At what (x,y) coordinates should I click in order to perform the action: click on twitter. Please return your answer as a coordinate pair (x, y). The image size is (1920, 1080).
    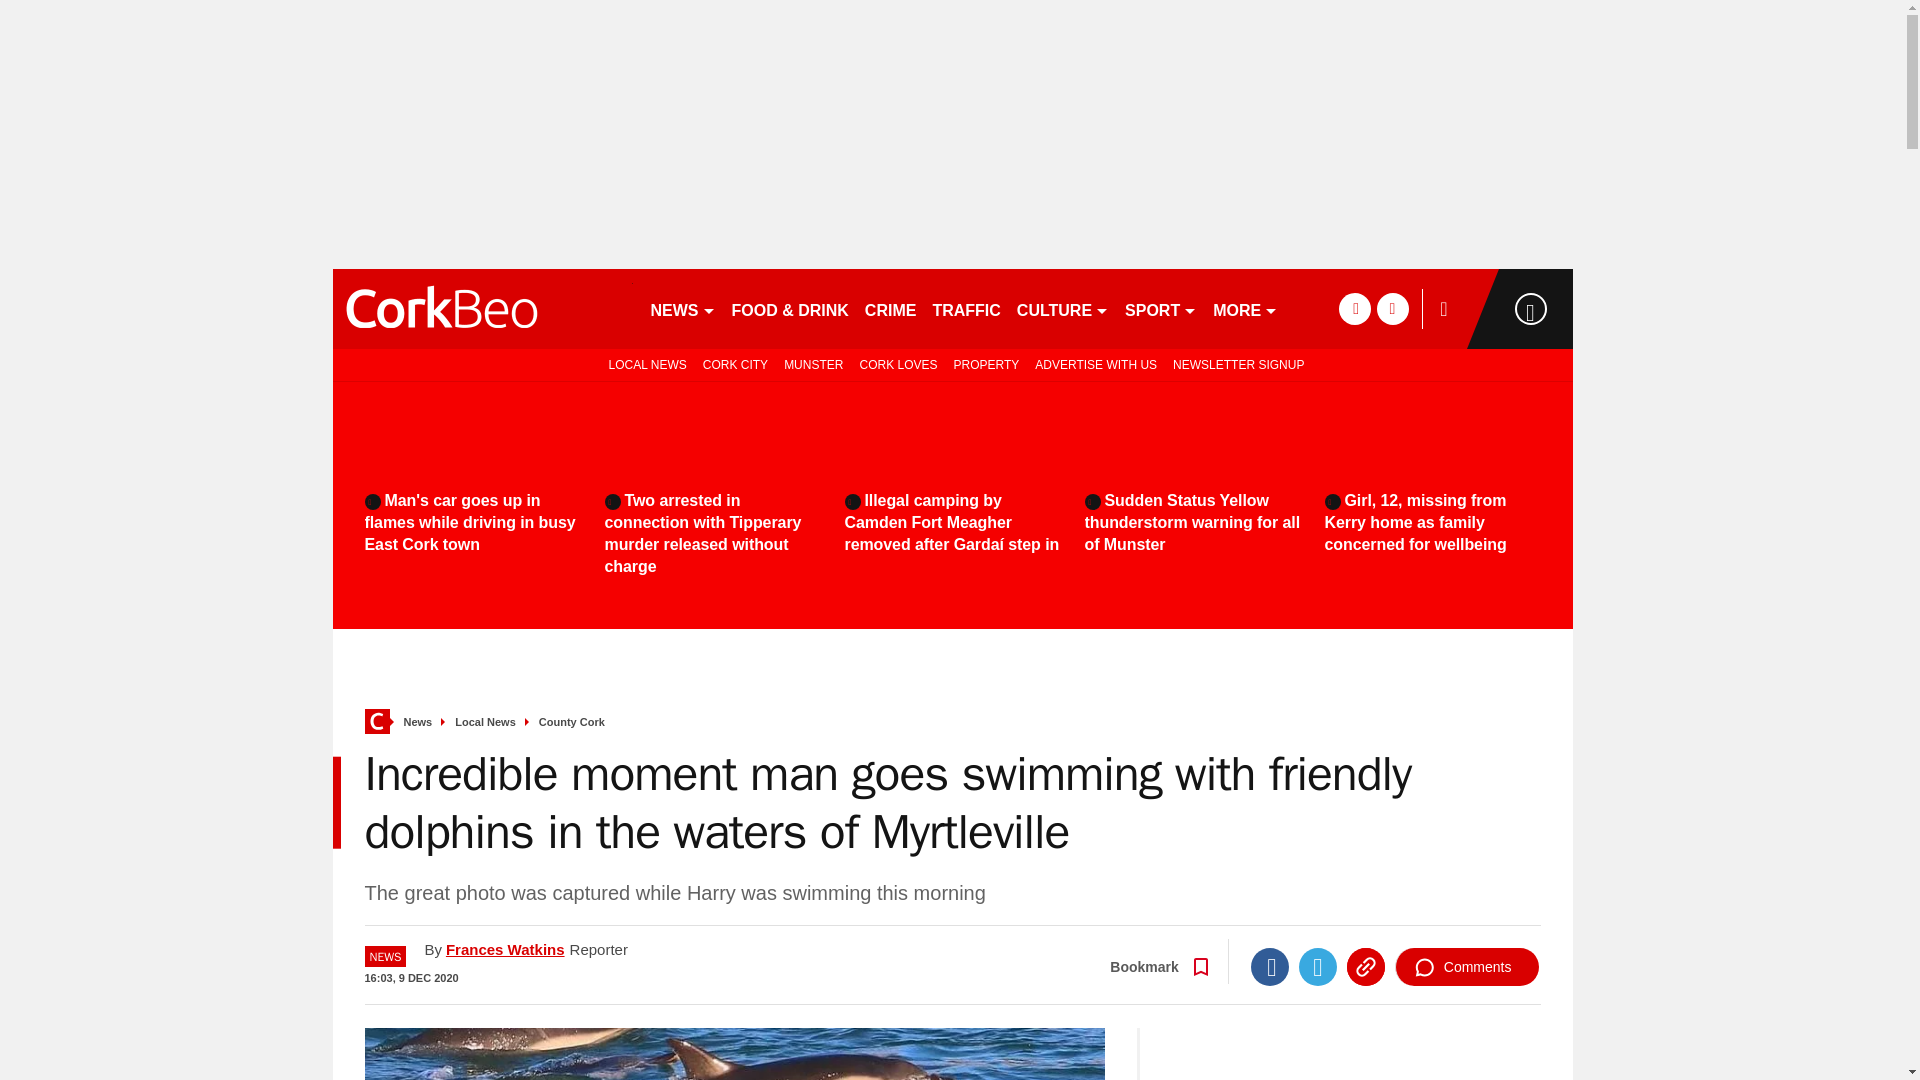
    Looking at the image, I should click on (1392, 308).